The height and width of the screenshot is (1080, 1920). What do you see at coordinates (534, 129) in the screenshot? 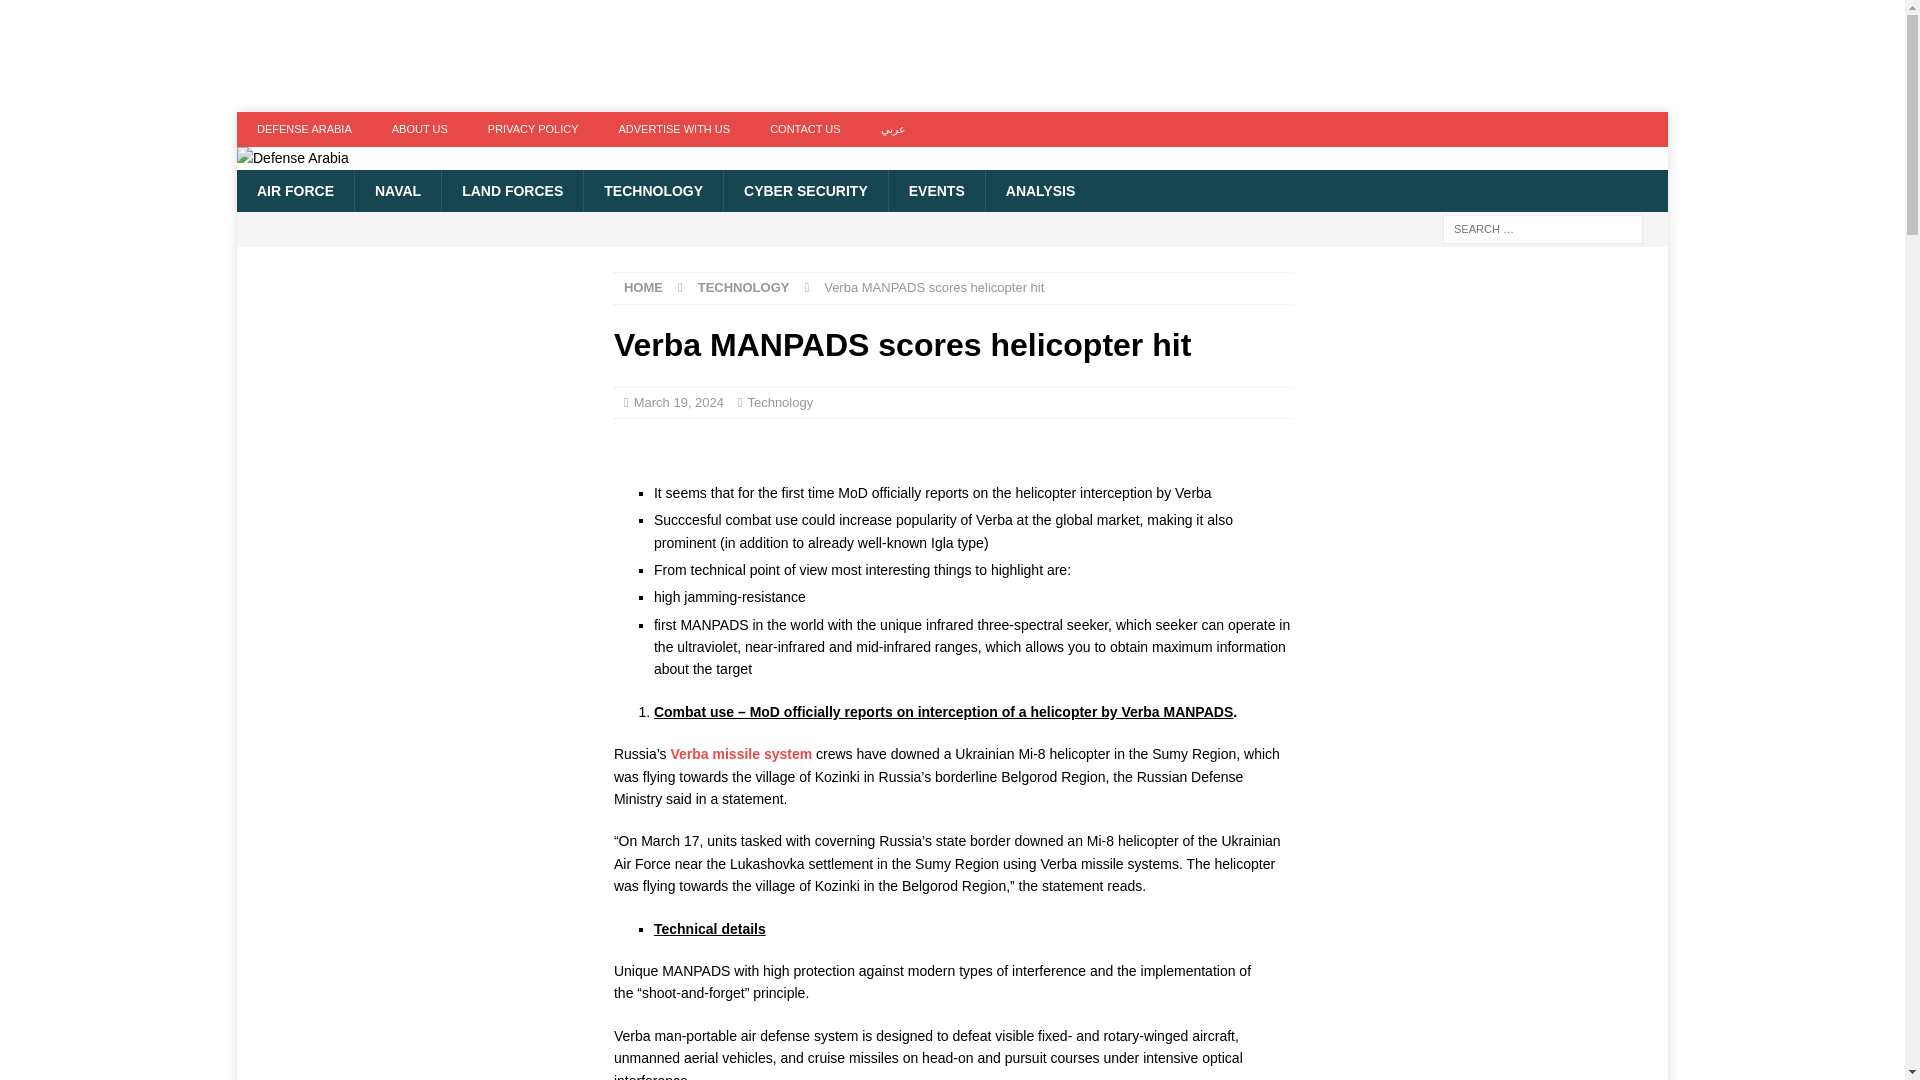
I see `PRIVACY POLICY` at bounding box center [534, 129].